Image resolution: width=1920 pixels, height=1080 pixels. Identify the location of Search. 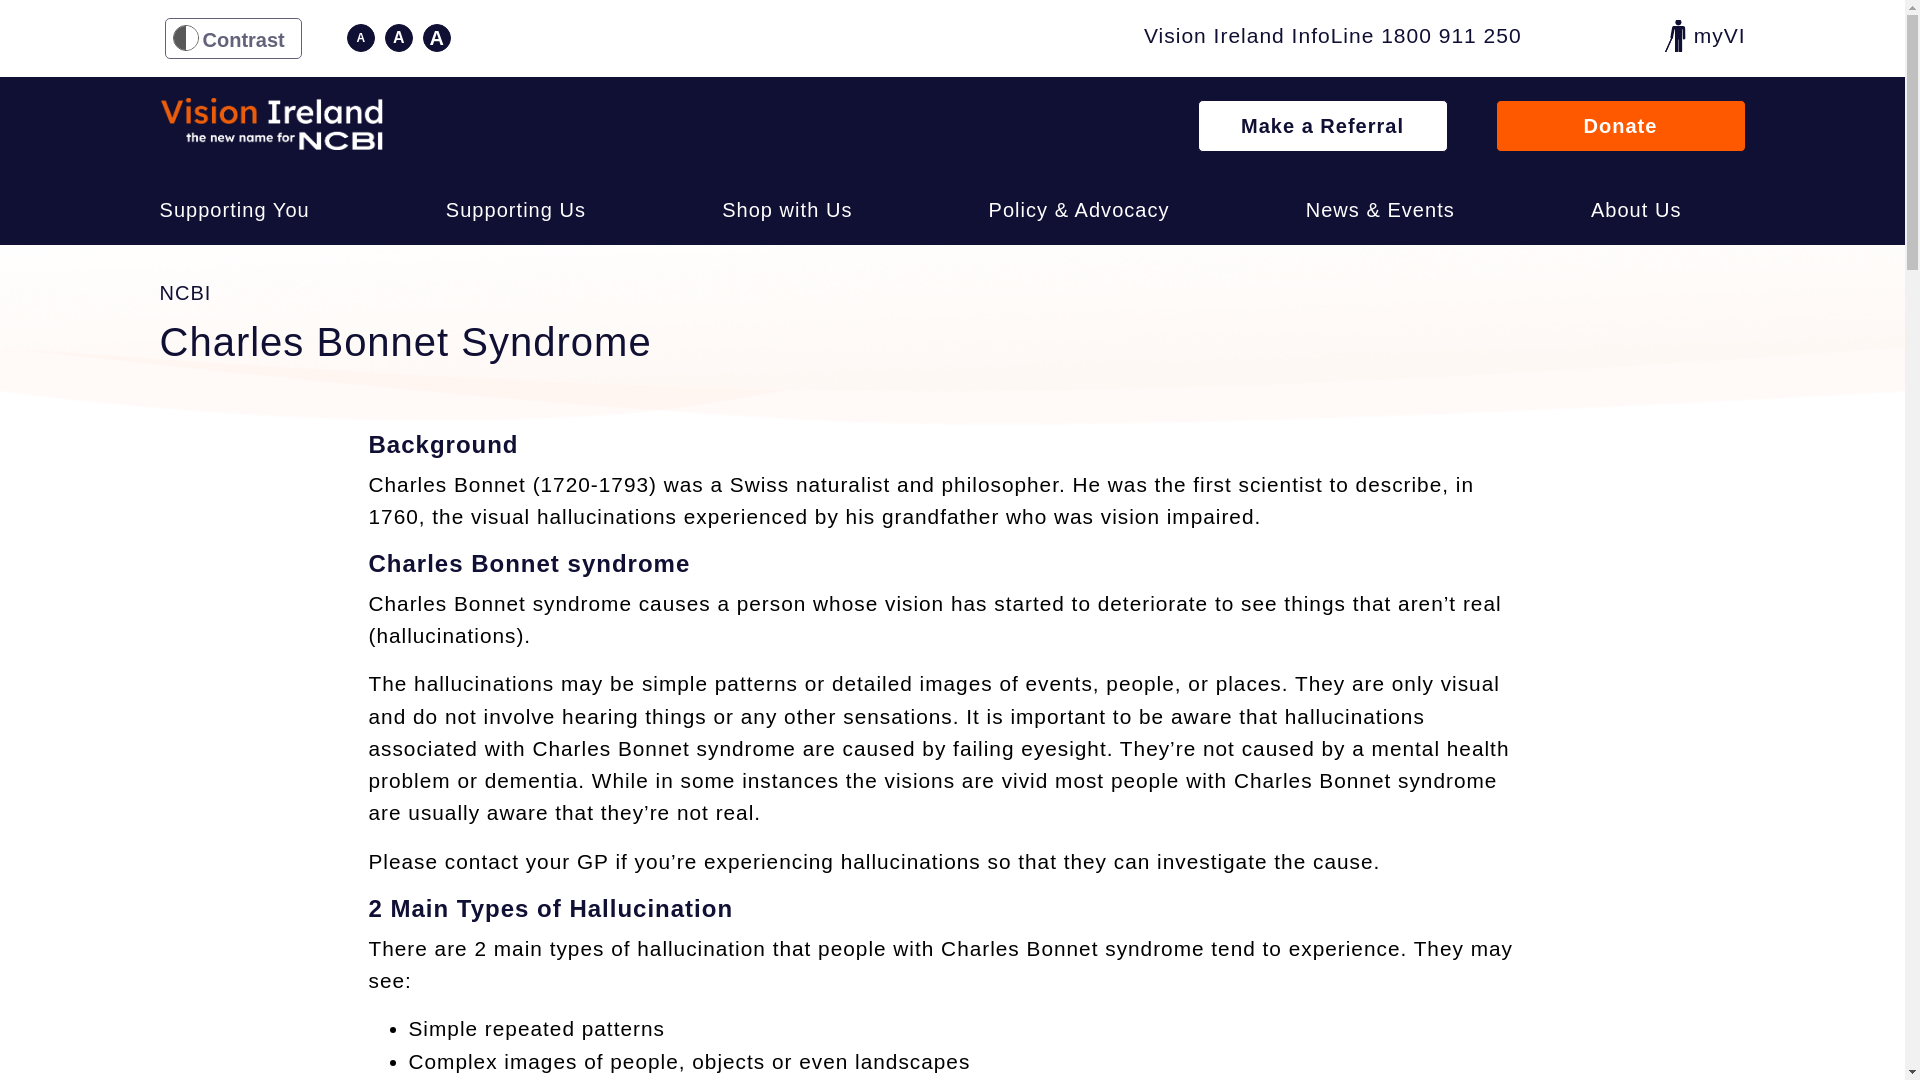
(1730, 208).